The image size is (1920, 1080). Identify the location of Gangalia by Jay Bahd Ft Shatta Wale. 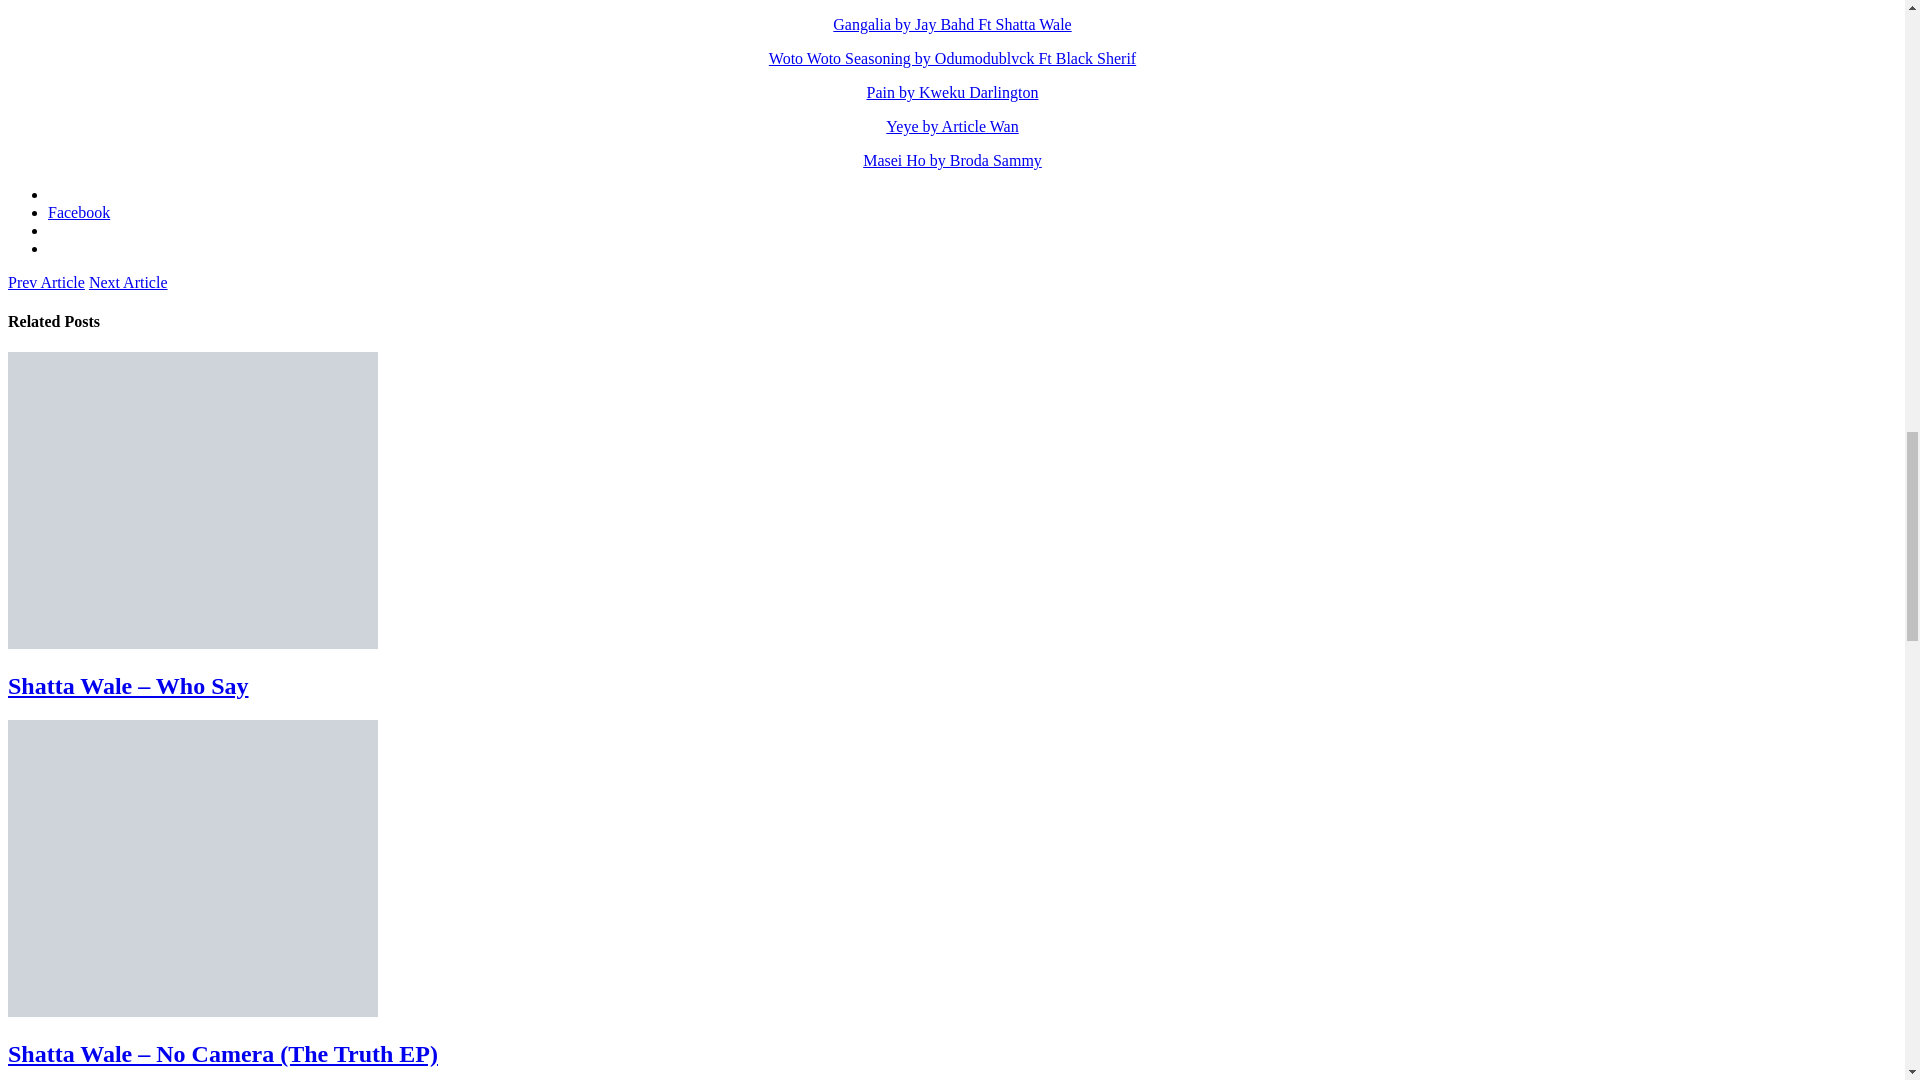
(952, 24).